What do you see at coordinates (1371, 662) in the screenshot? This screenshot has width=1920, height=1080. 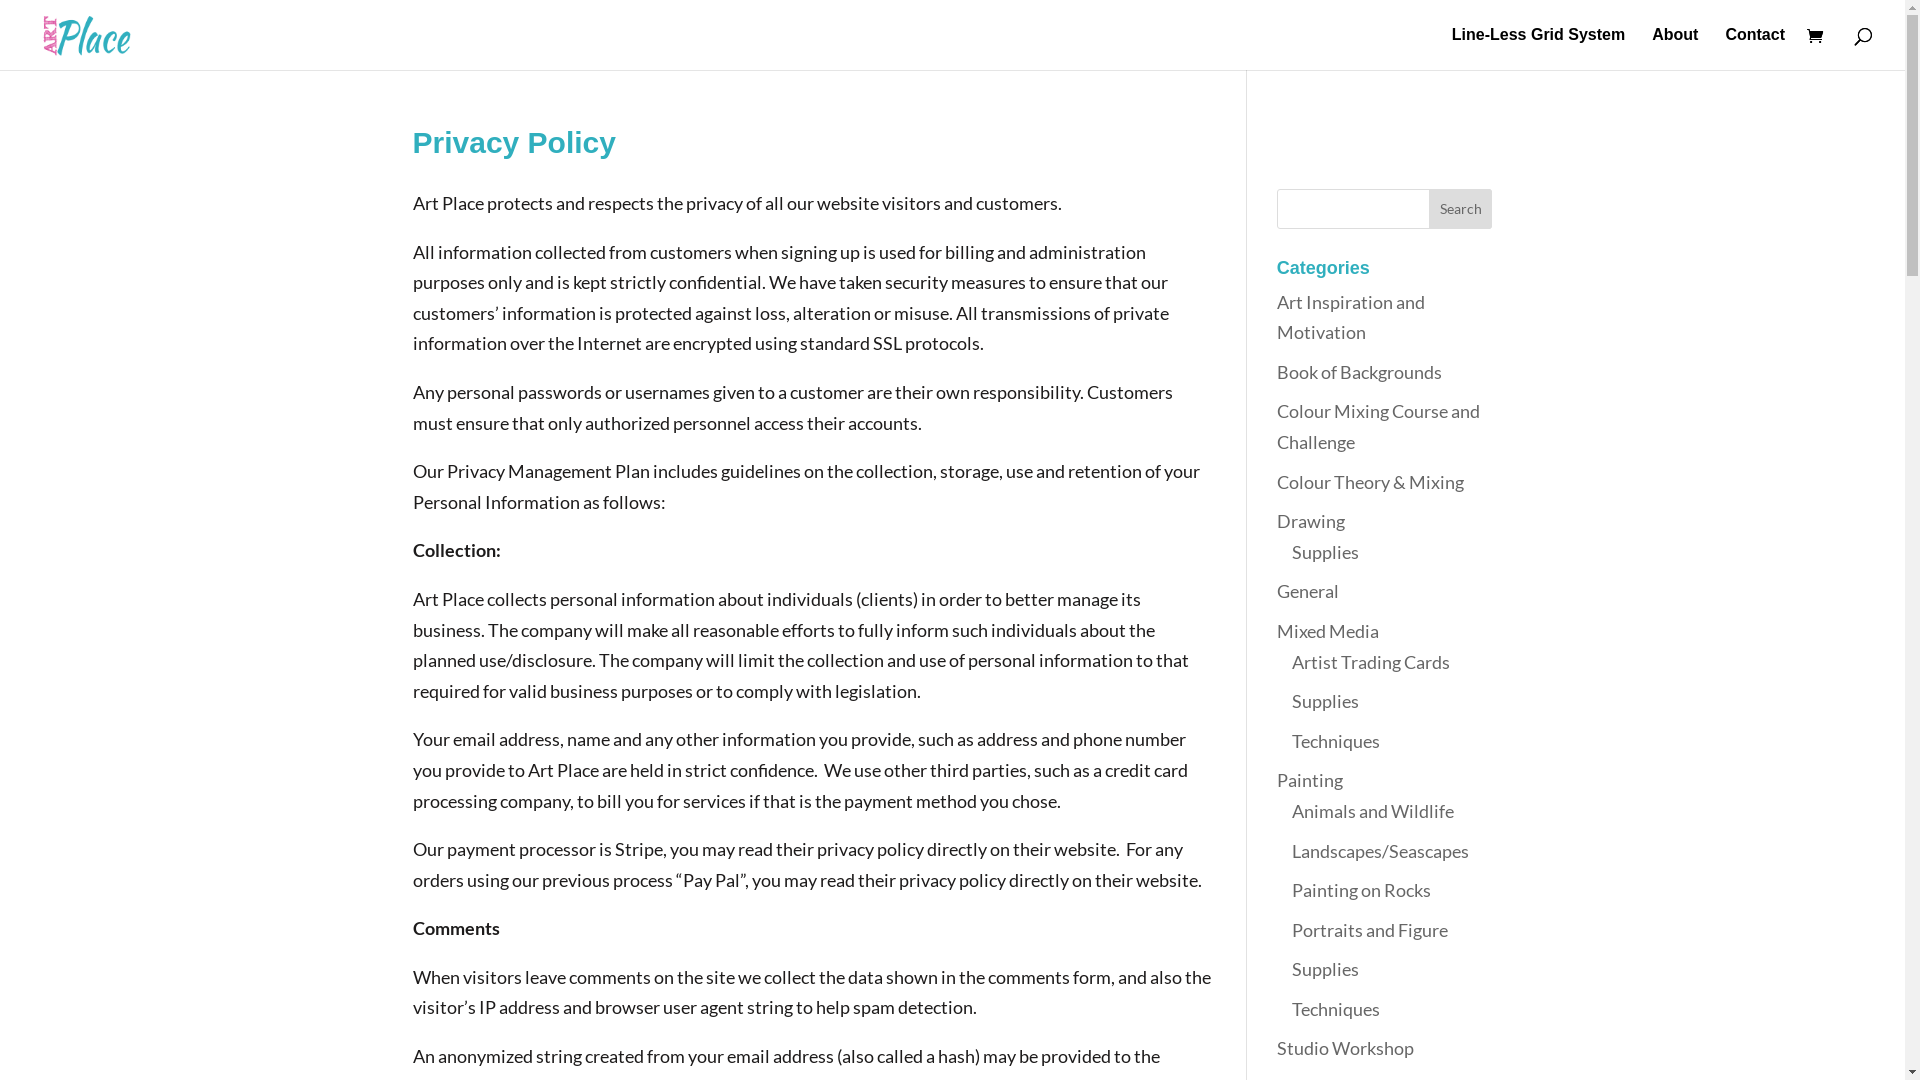 I see `Artist Trading Cards` at bounding box center [1371, 662].